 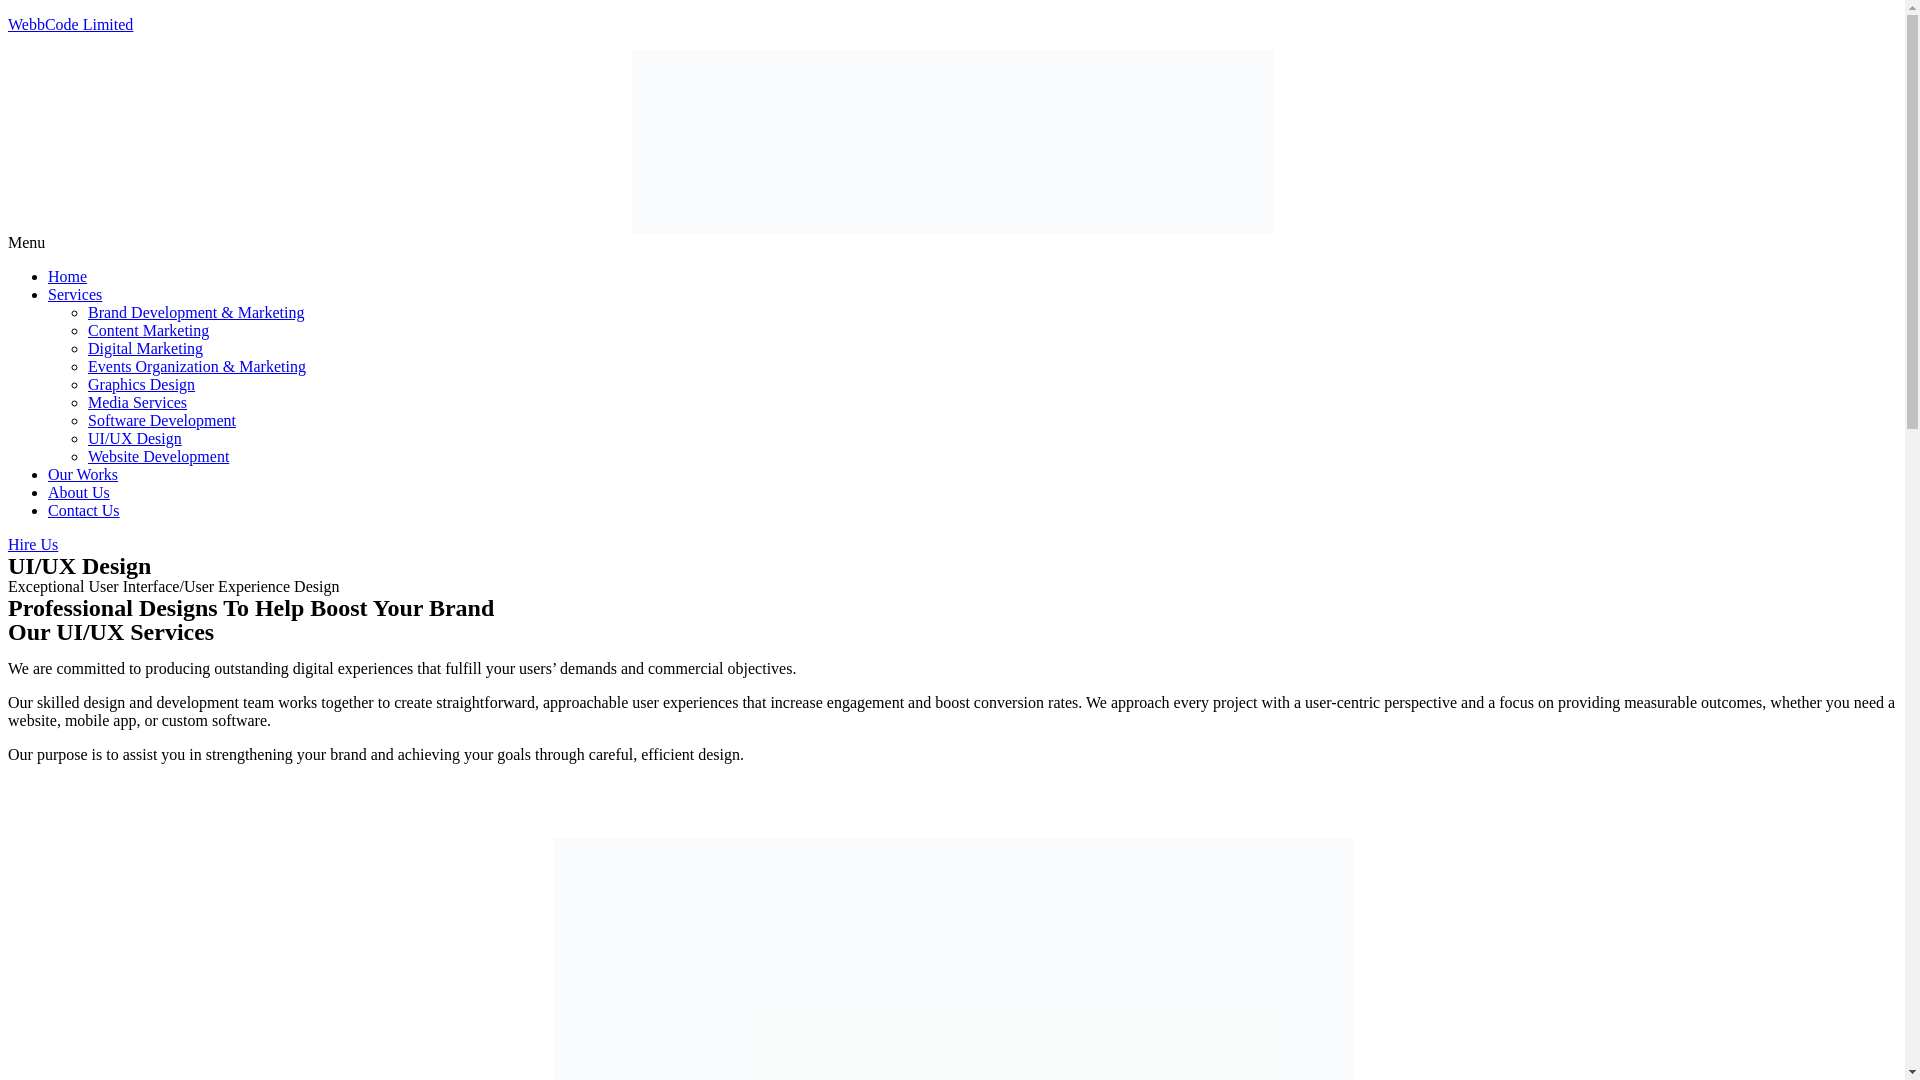 What do you see at coordinates (32, 544) in the screenshot?
I see `Hire Us` at bounding box center [32, 544].